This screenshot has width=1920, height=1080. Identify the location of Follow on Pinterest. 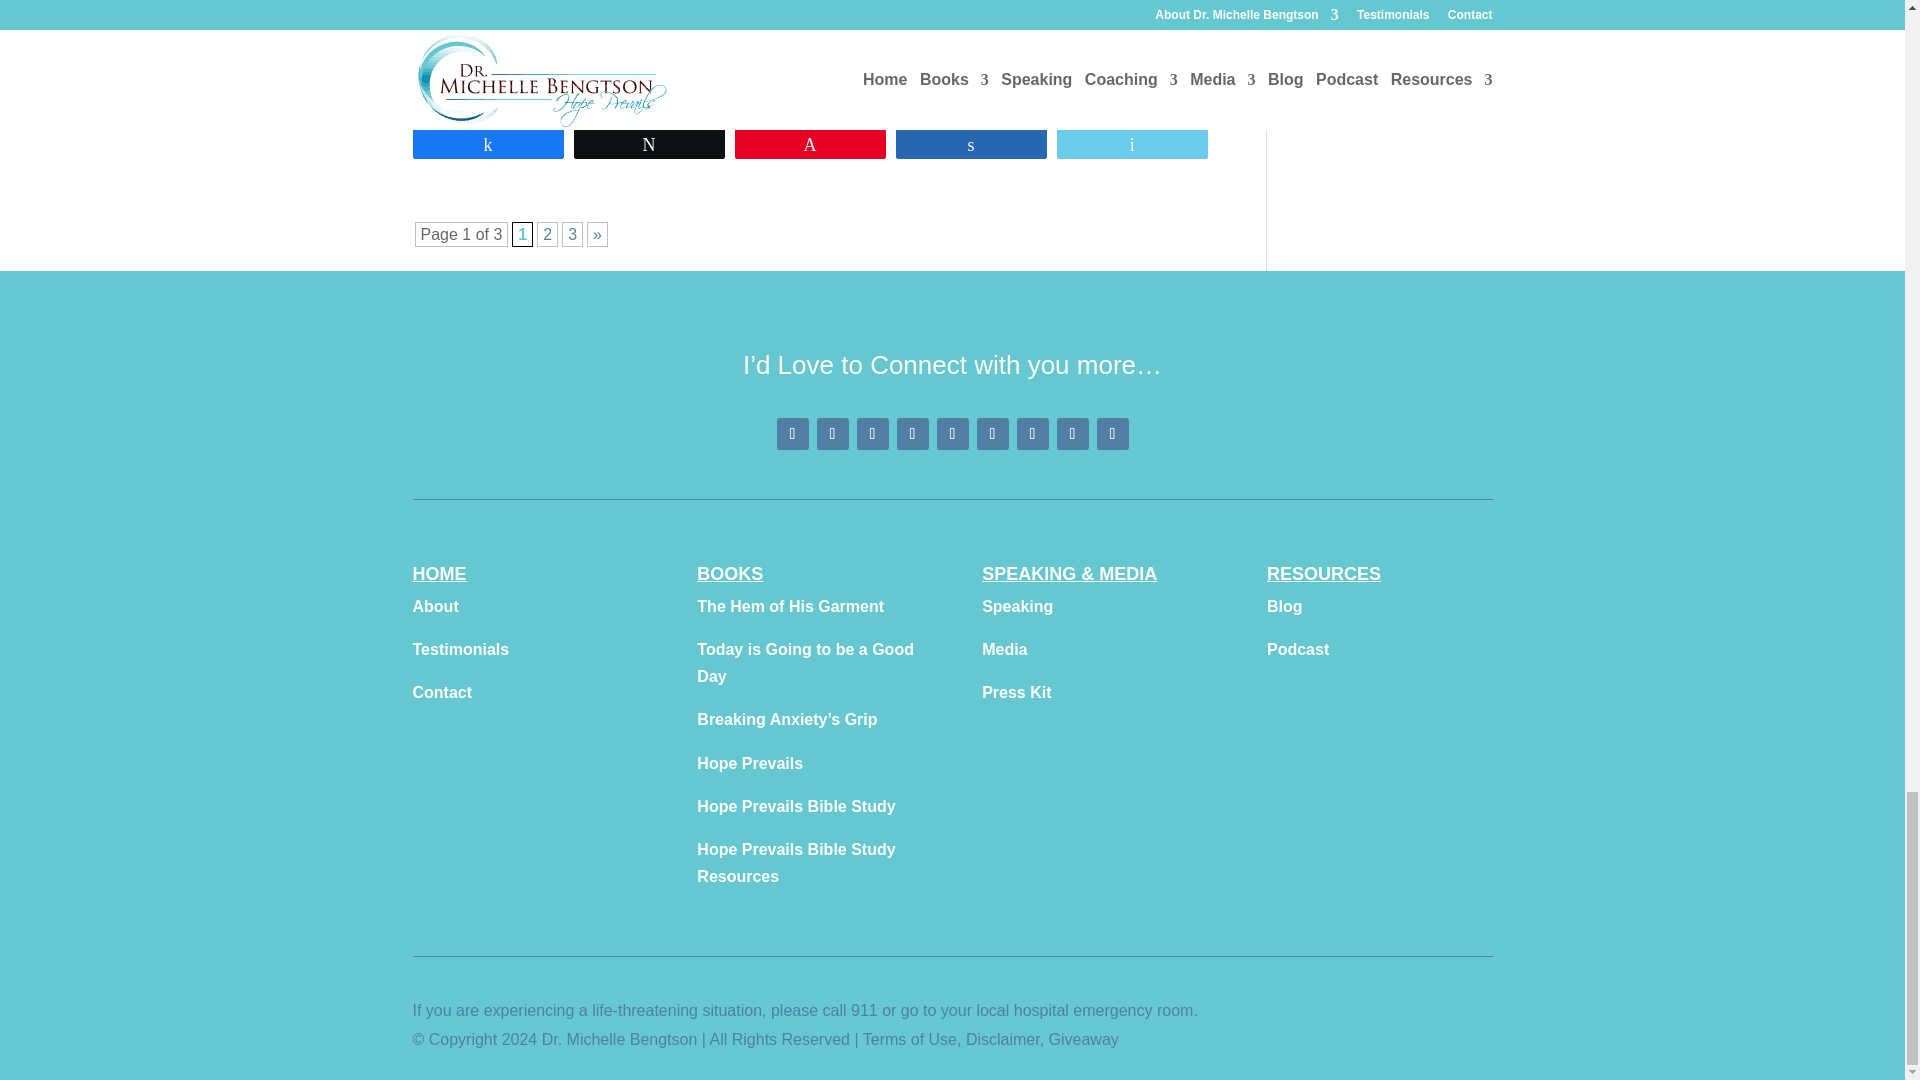
(832, 434).